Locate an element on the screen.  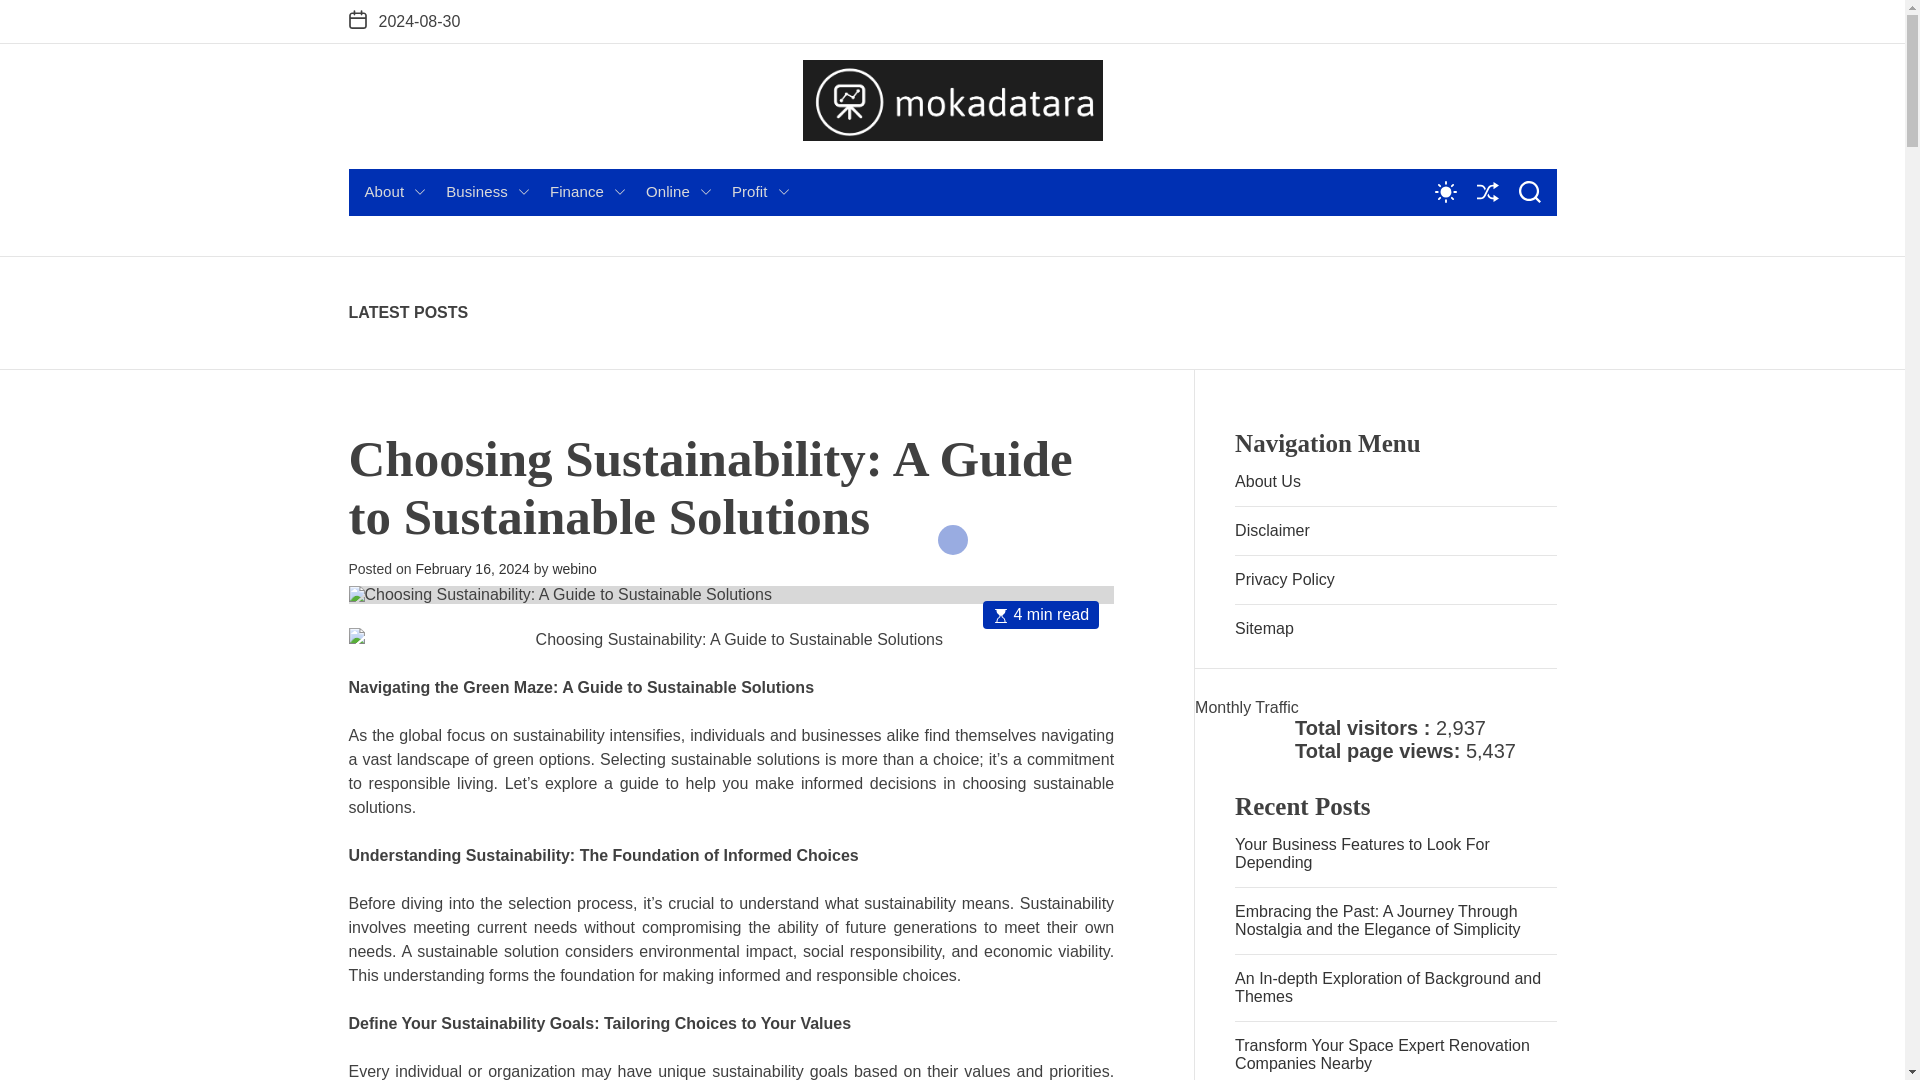
Profit is located at coordinates (760, 192).